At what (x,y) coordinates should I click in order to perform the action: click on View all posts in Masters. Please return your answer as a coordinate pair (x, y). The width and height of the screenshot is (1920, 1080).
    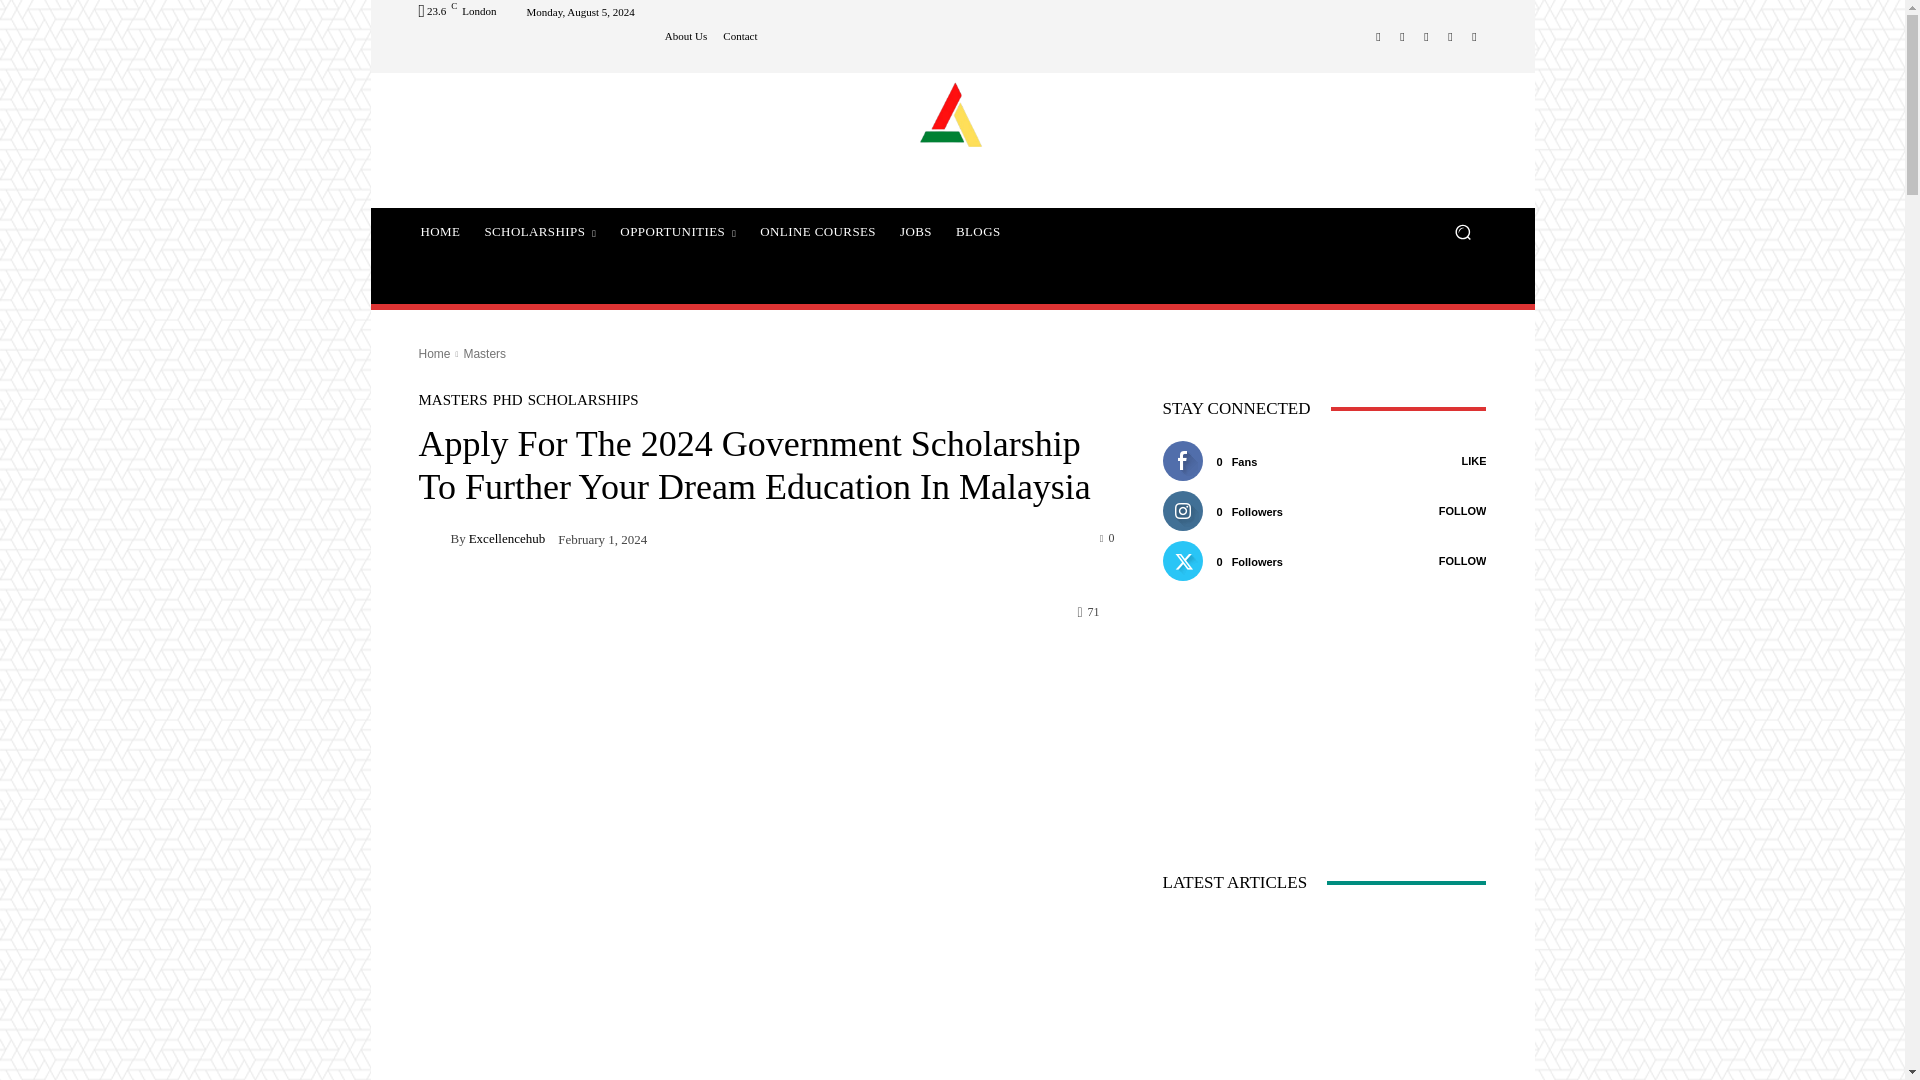
    Looking at the image, I should click on (484, 353).